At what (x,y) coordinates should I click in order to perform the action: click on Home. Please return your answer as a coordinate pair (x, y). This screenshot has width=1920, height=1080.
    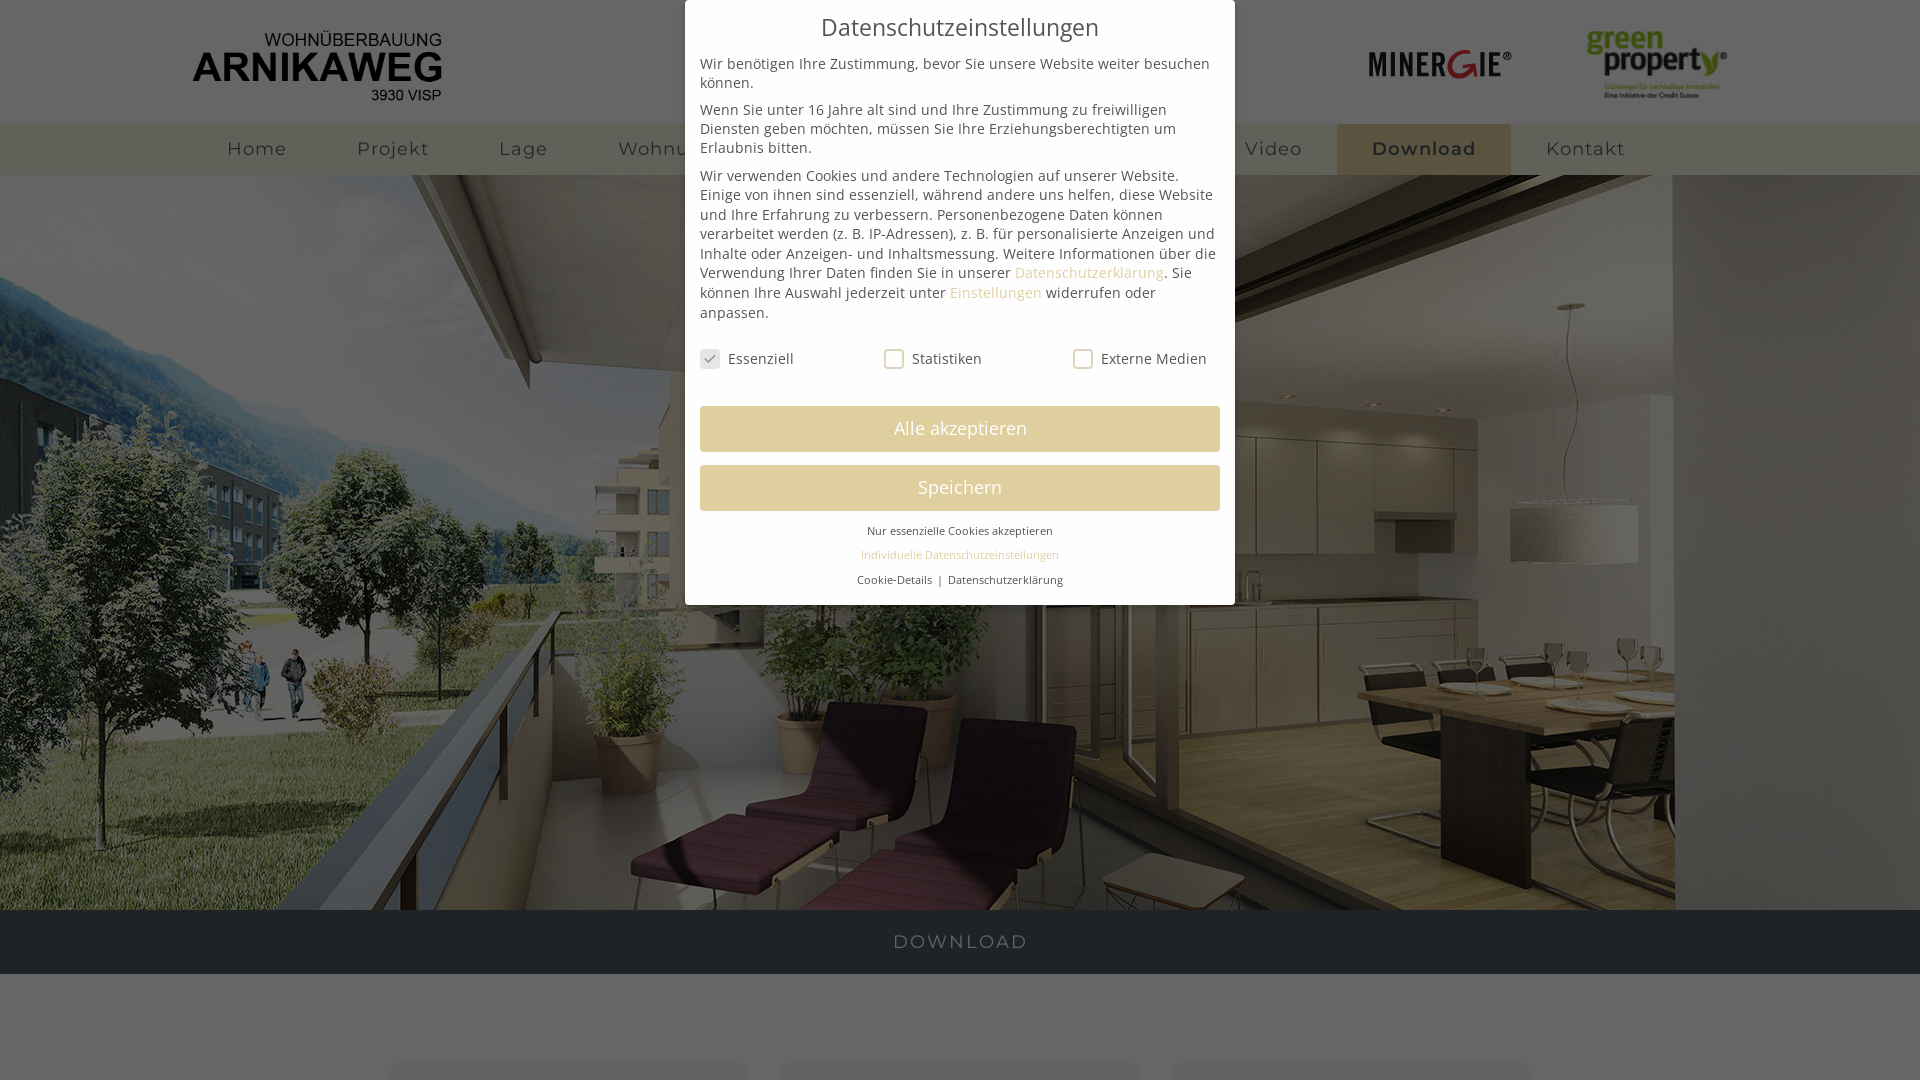
    Looking at the image, I should click on (257, 150).